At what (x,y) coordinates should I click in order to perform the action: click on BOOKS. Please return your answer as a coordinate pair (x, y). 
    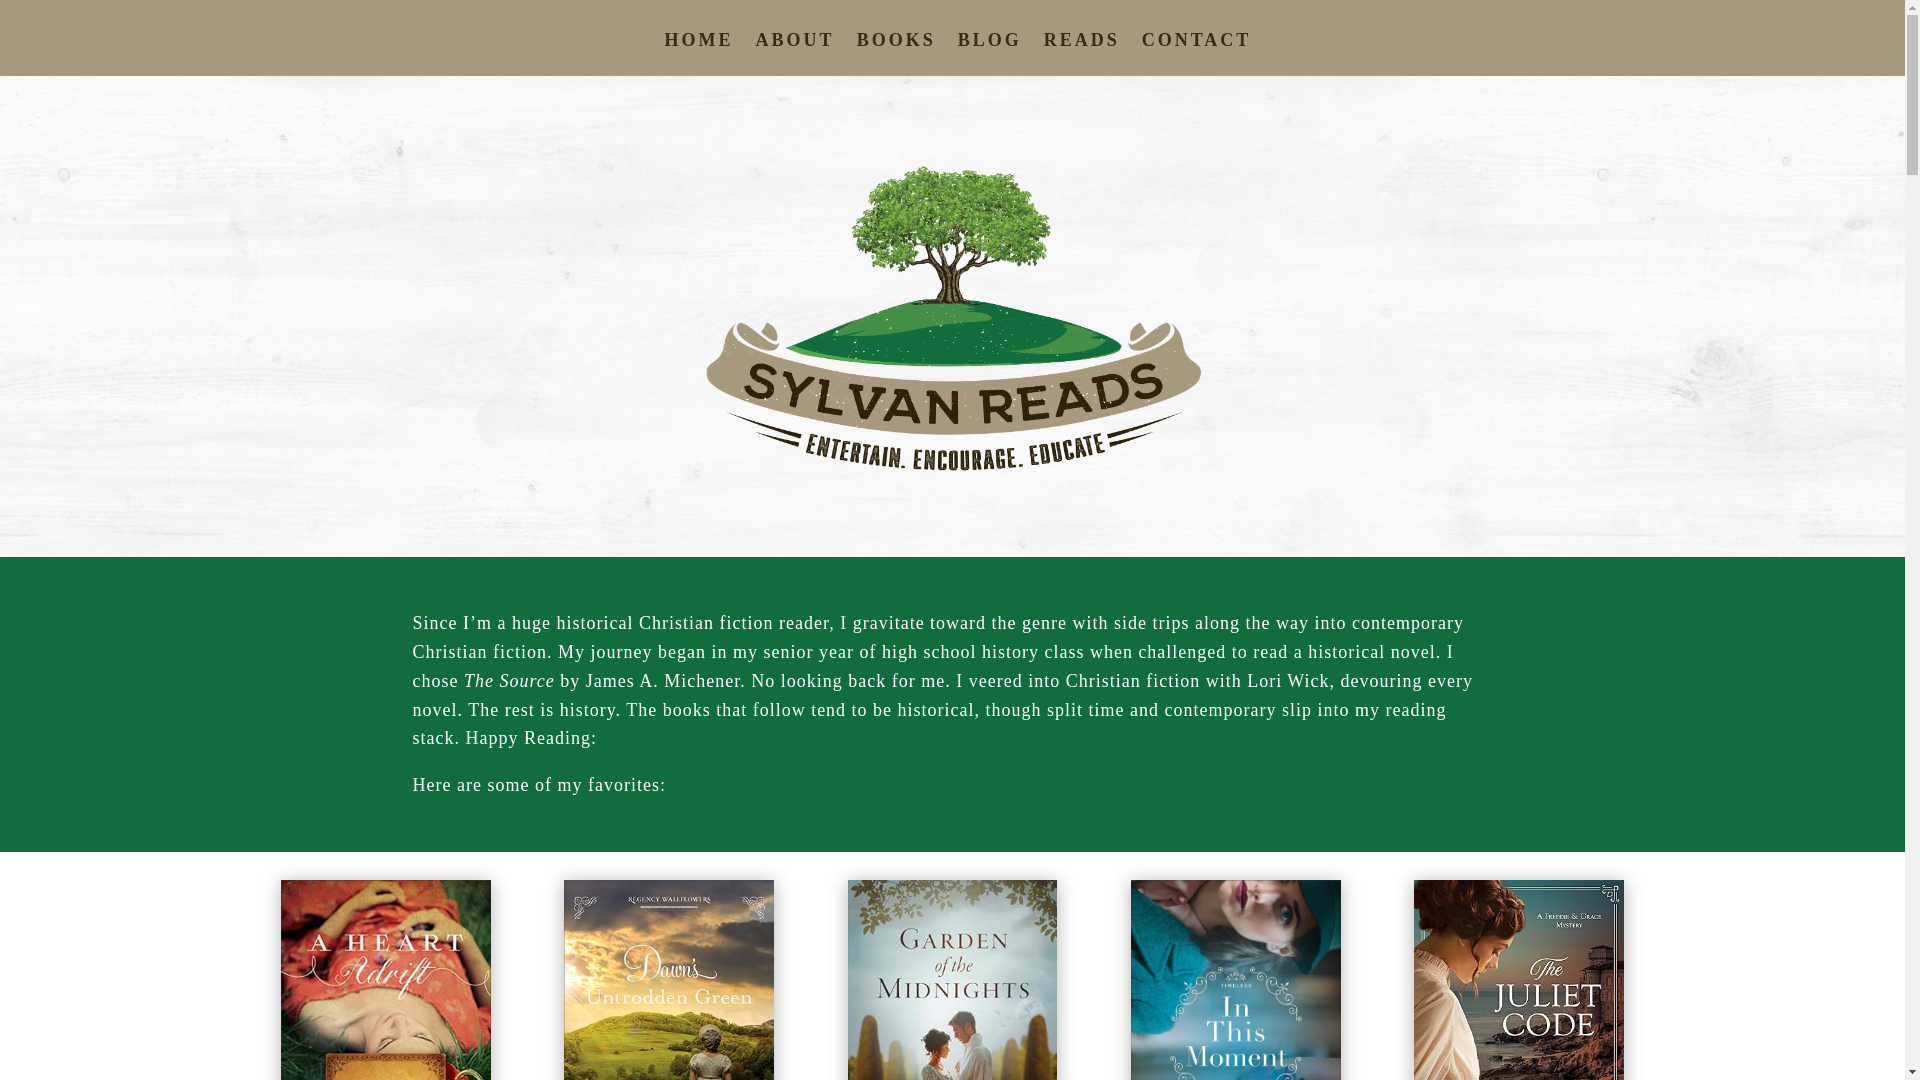
    Looking at the image, I should click on (896, 54).